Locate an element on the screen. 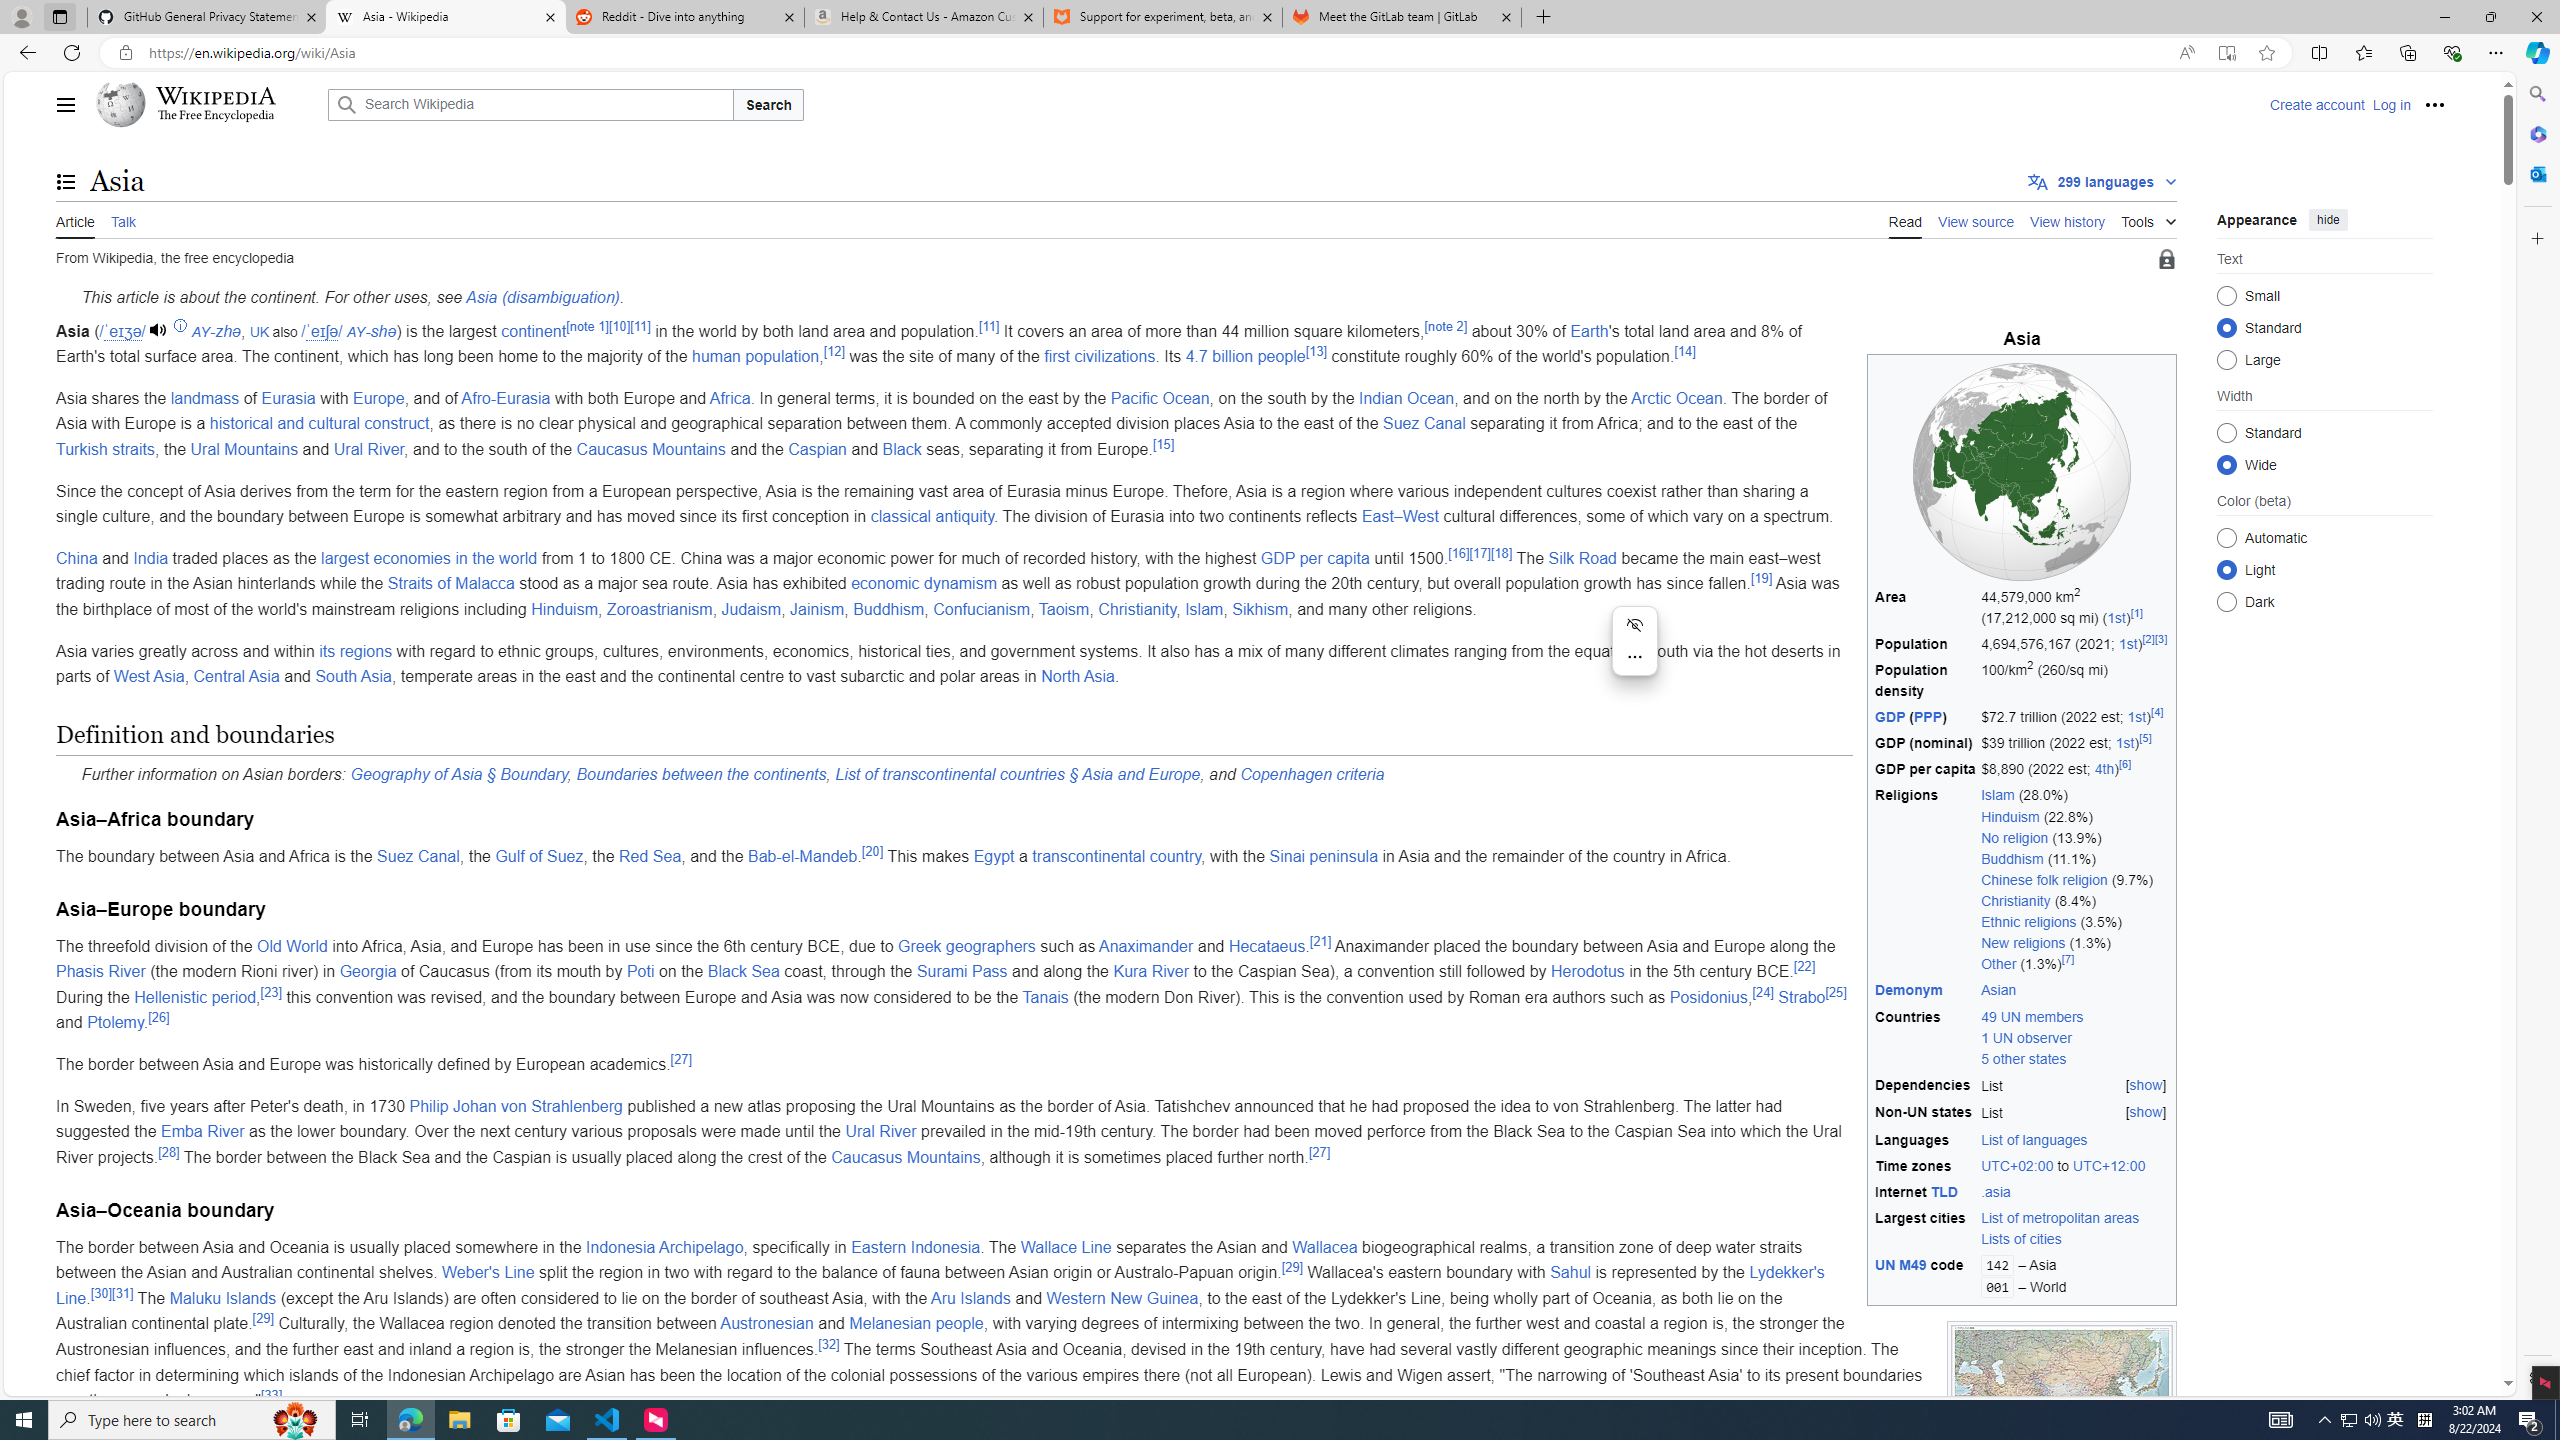  Light is located at coordinates (2226, 569).